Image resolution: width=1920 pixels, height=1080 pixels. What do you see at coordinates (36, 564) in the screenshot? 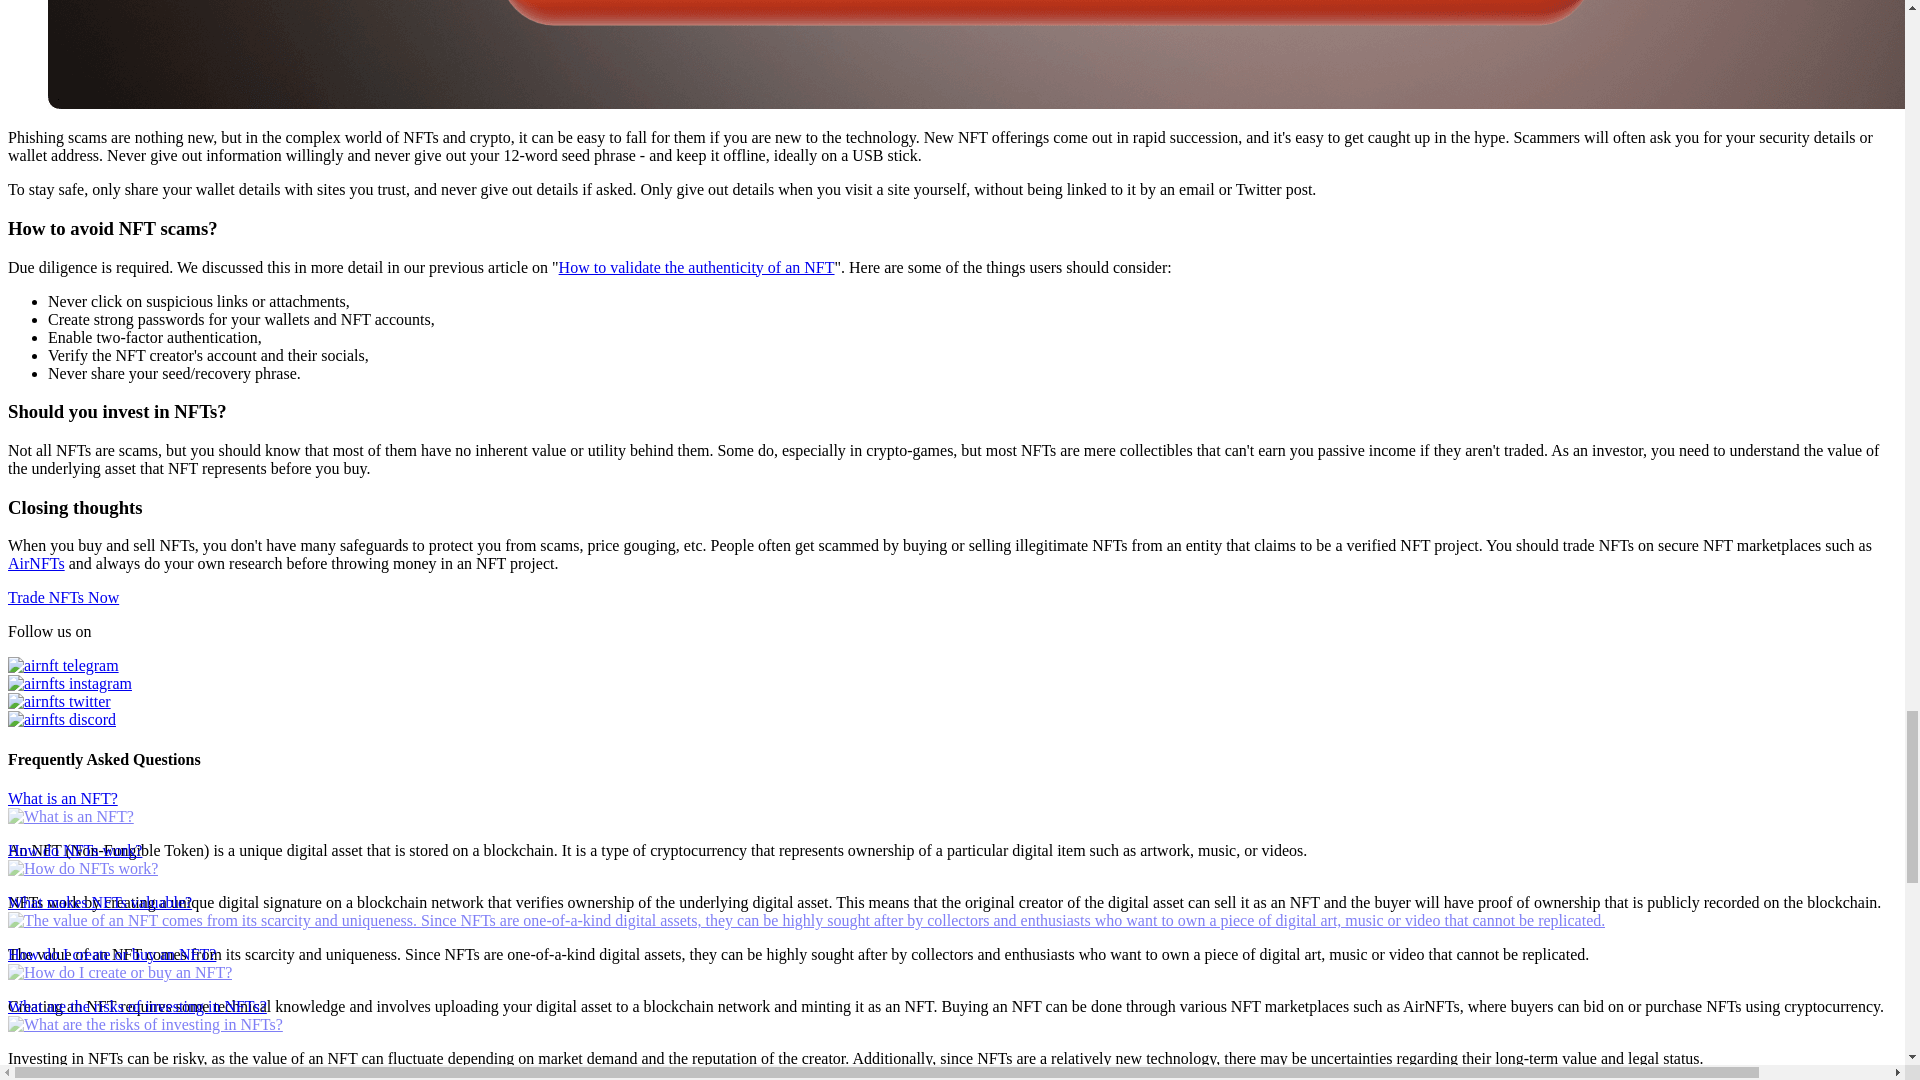
I see `AirNFTs` at bounding box center [36, 564].